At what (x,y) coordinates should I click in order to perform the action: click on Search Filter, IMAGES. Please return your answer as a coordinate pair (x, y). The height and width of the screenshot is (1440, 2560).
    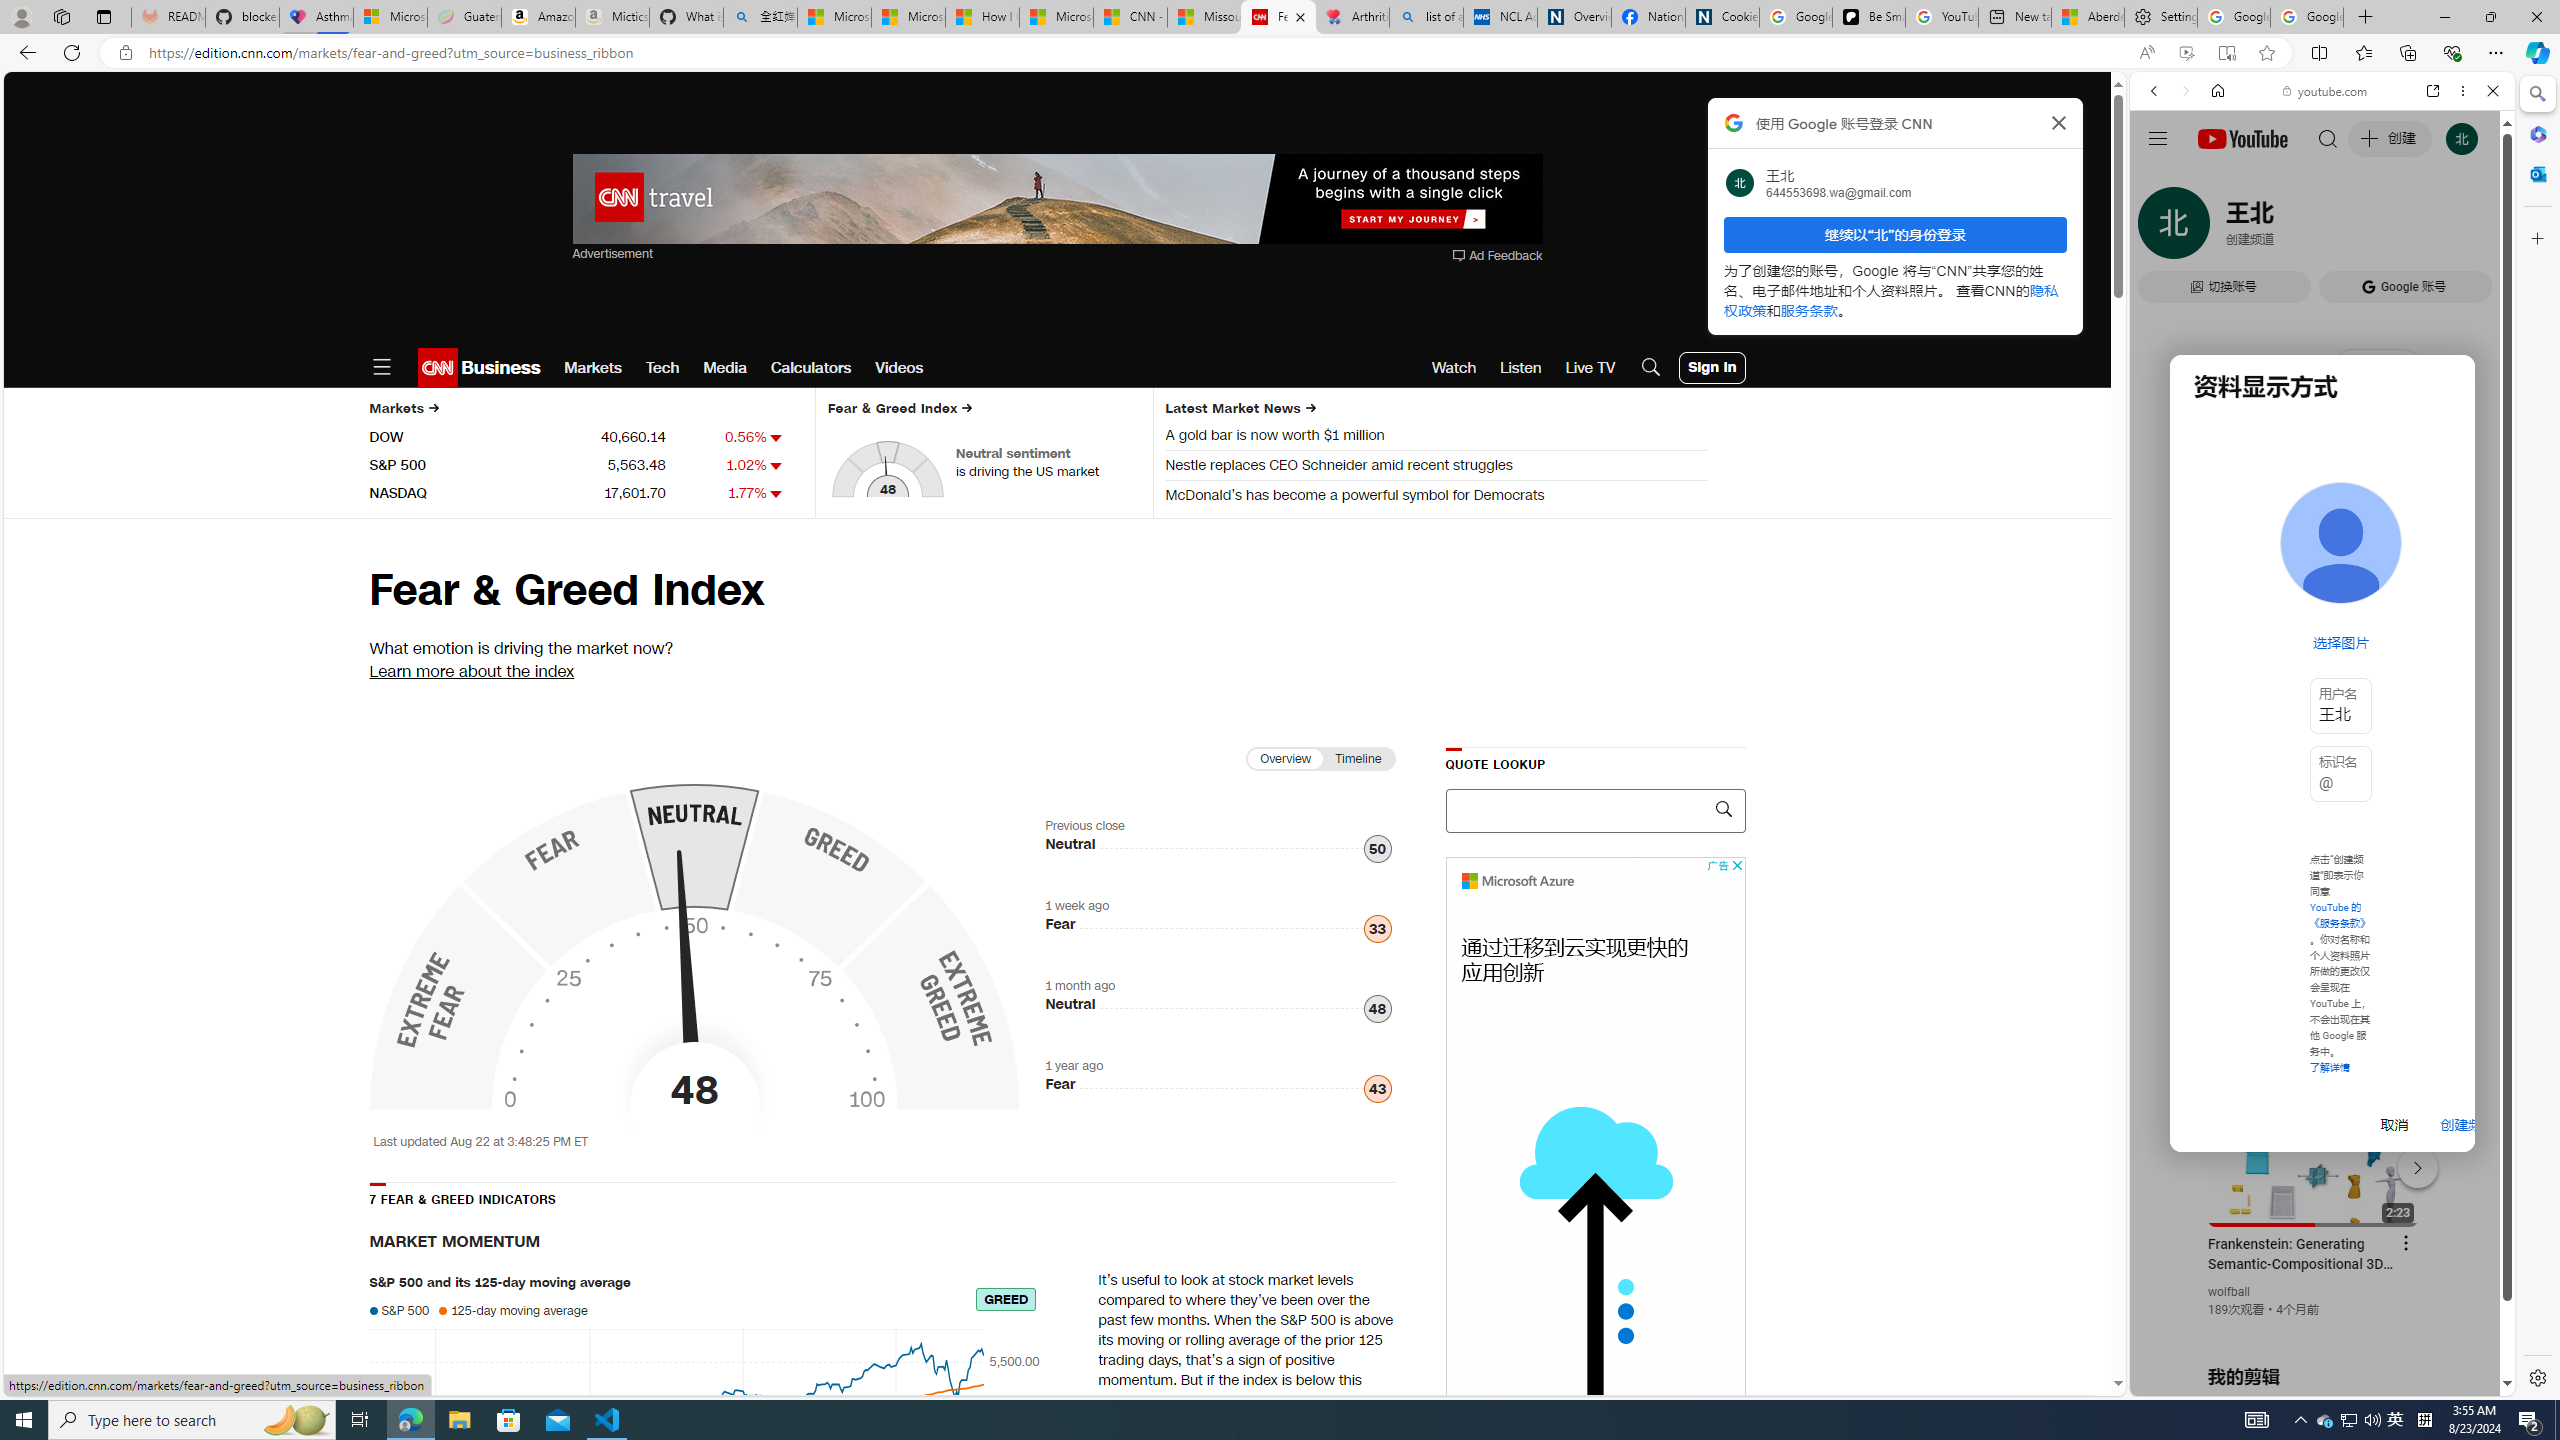
    Looking at the image, I should click on (2220, 228).